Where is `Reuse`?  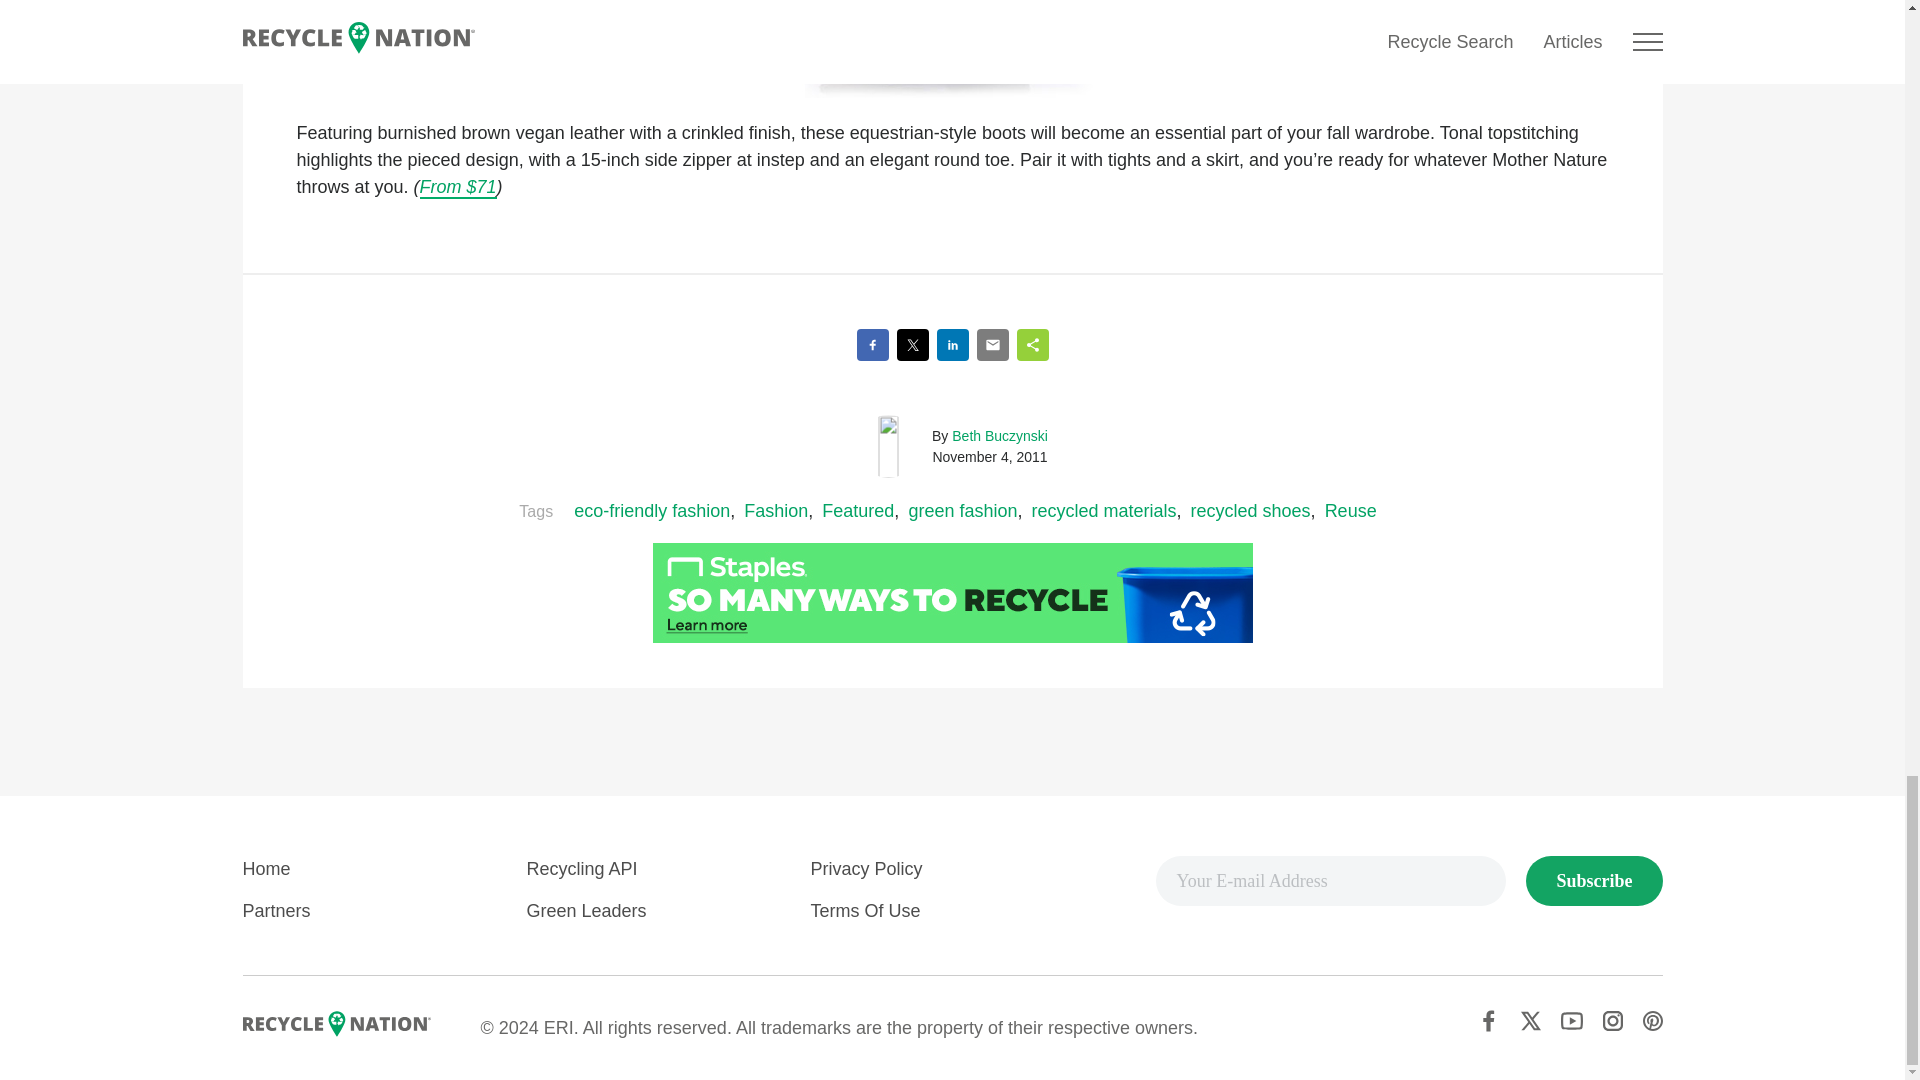 Reuse is located at coordinates (1350, 510).